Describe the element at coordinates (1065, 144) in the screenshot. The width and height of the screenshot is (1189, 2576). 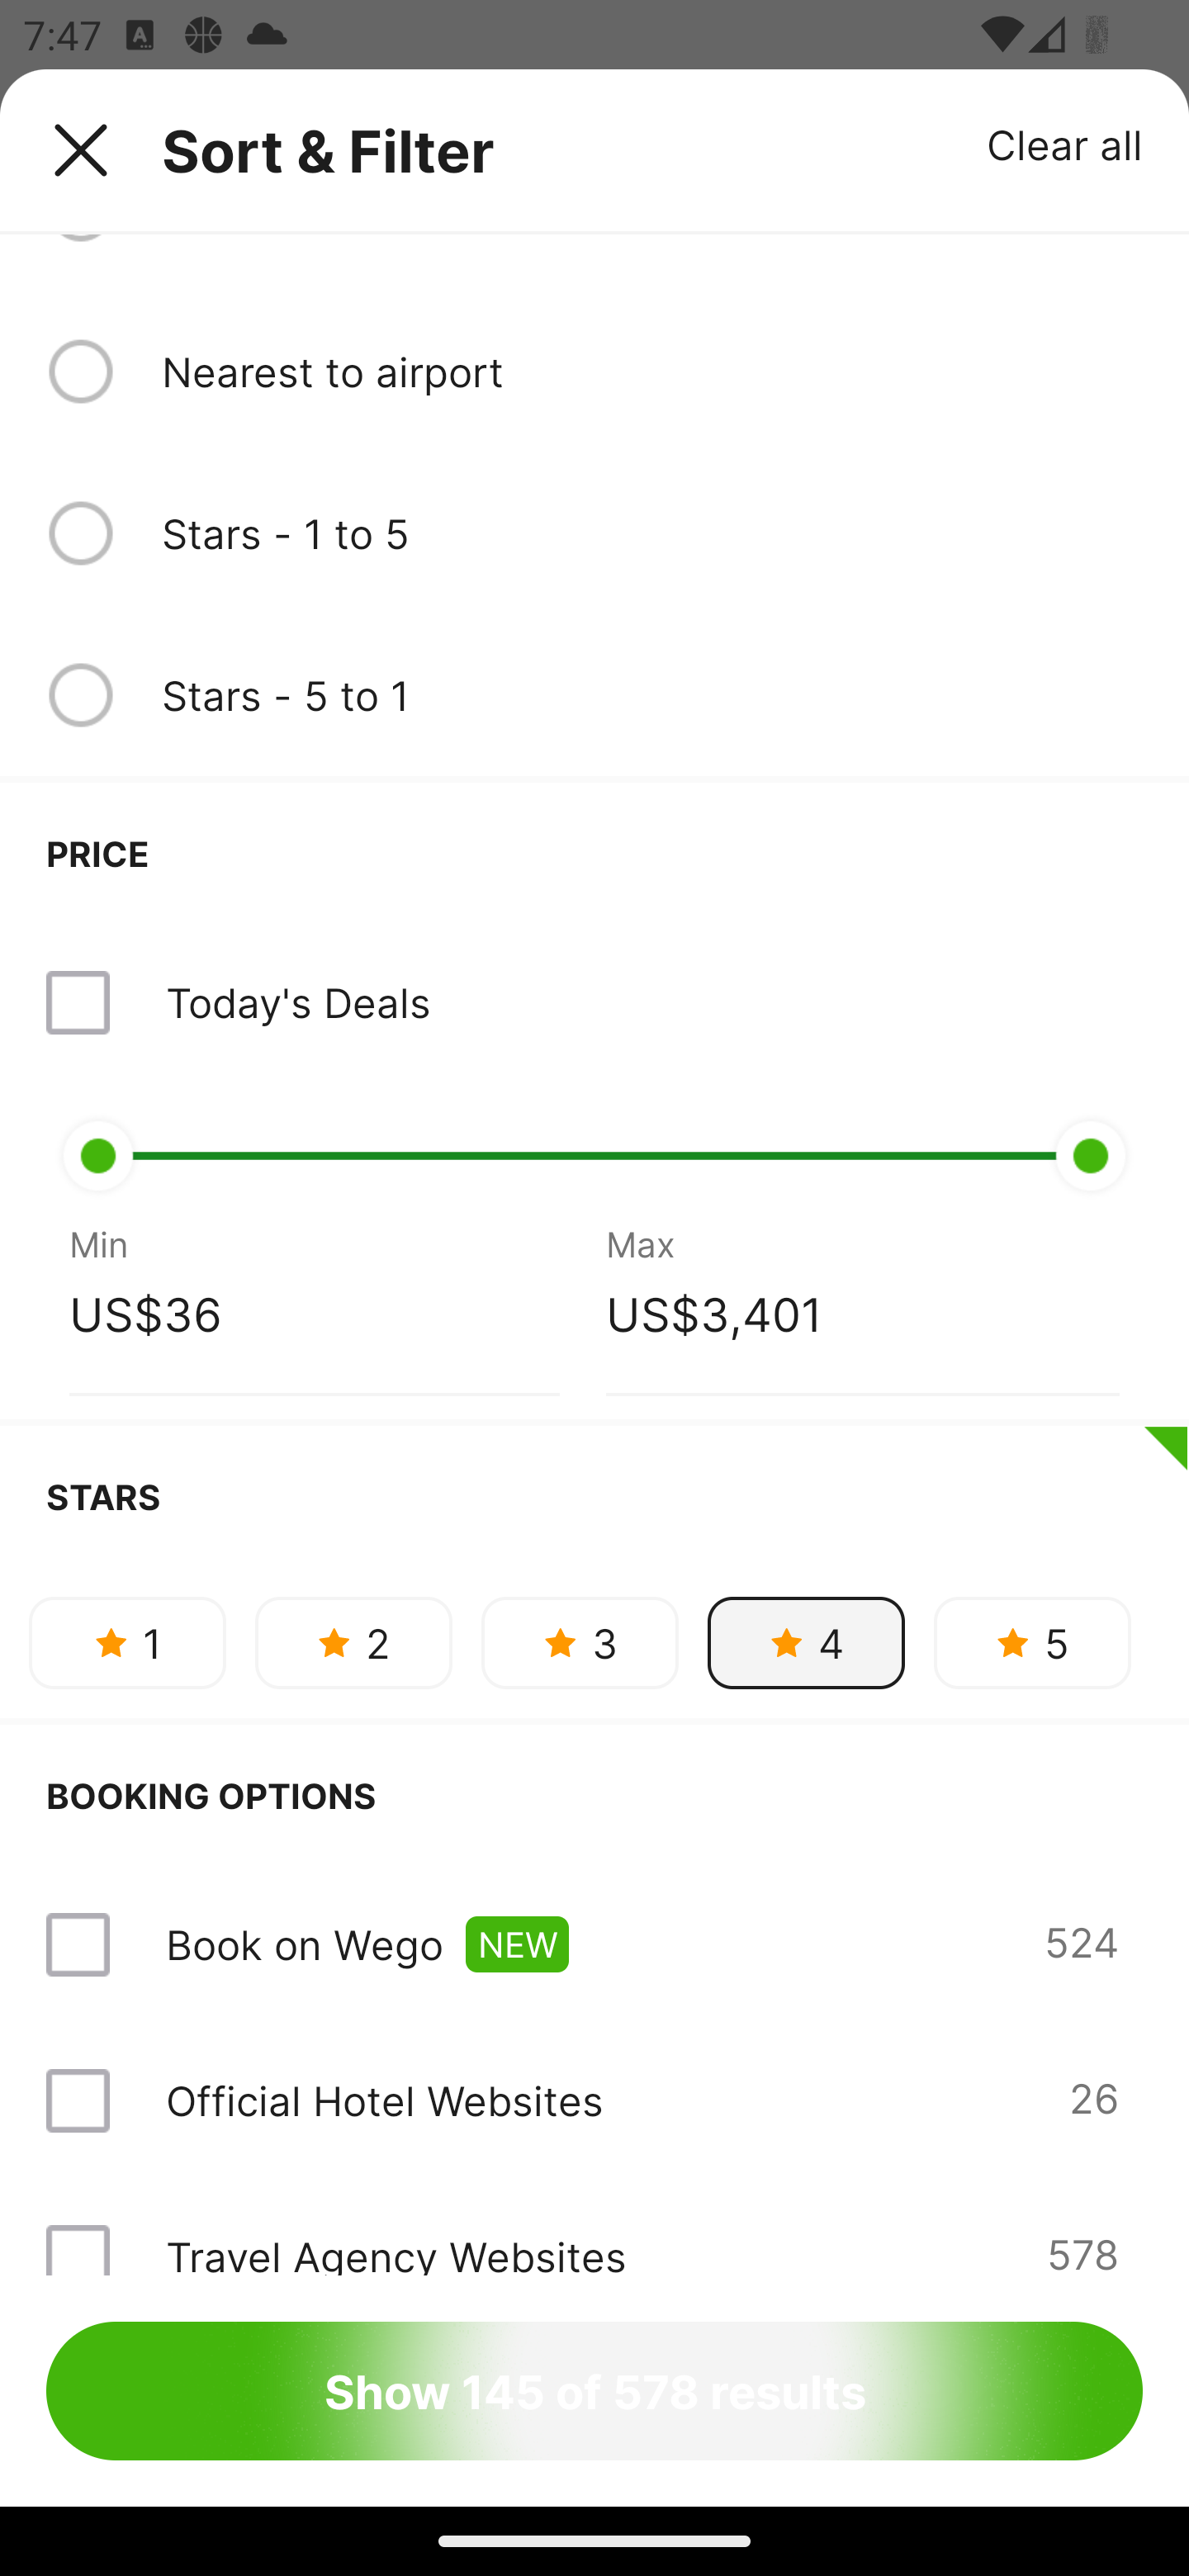
I see `Clear all` at that location.